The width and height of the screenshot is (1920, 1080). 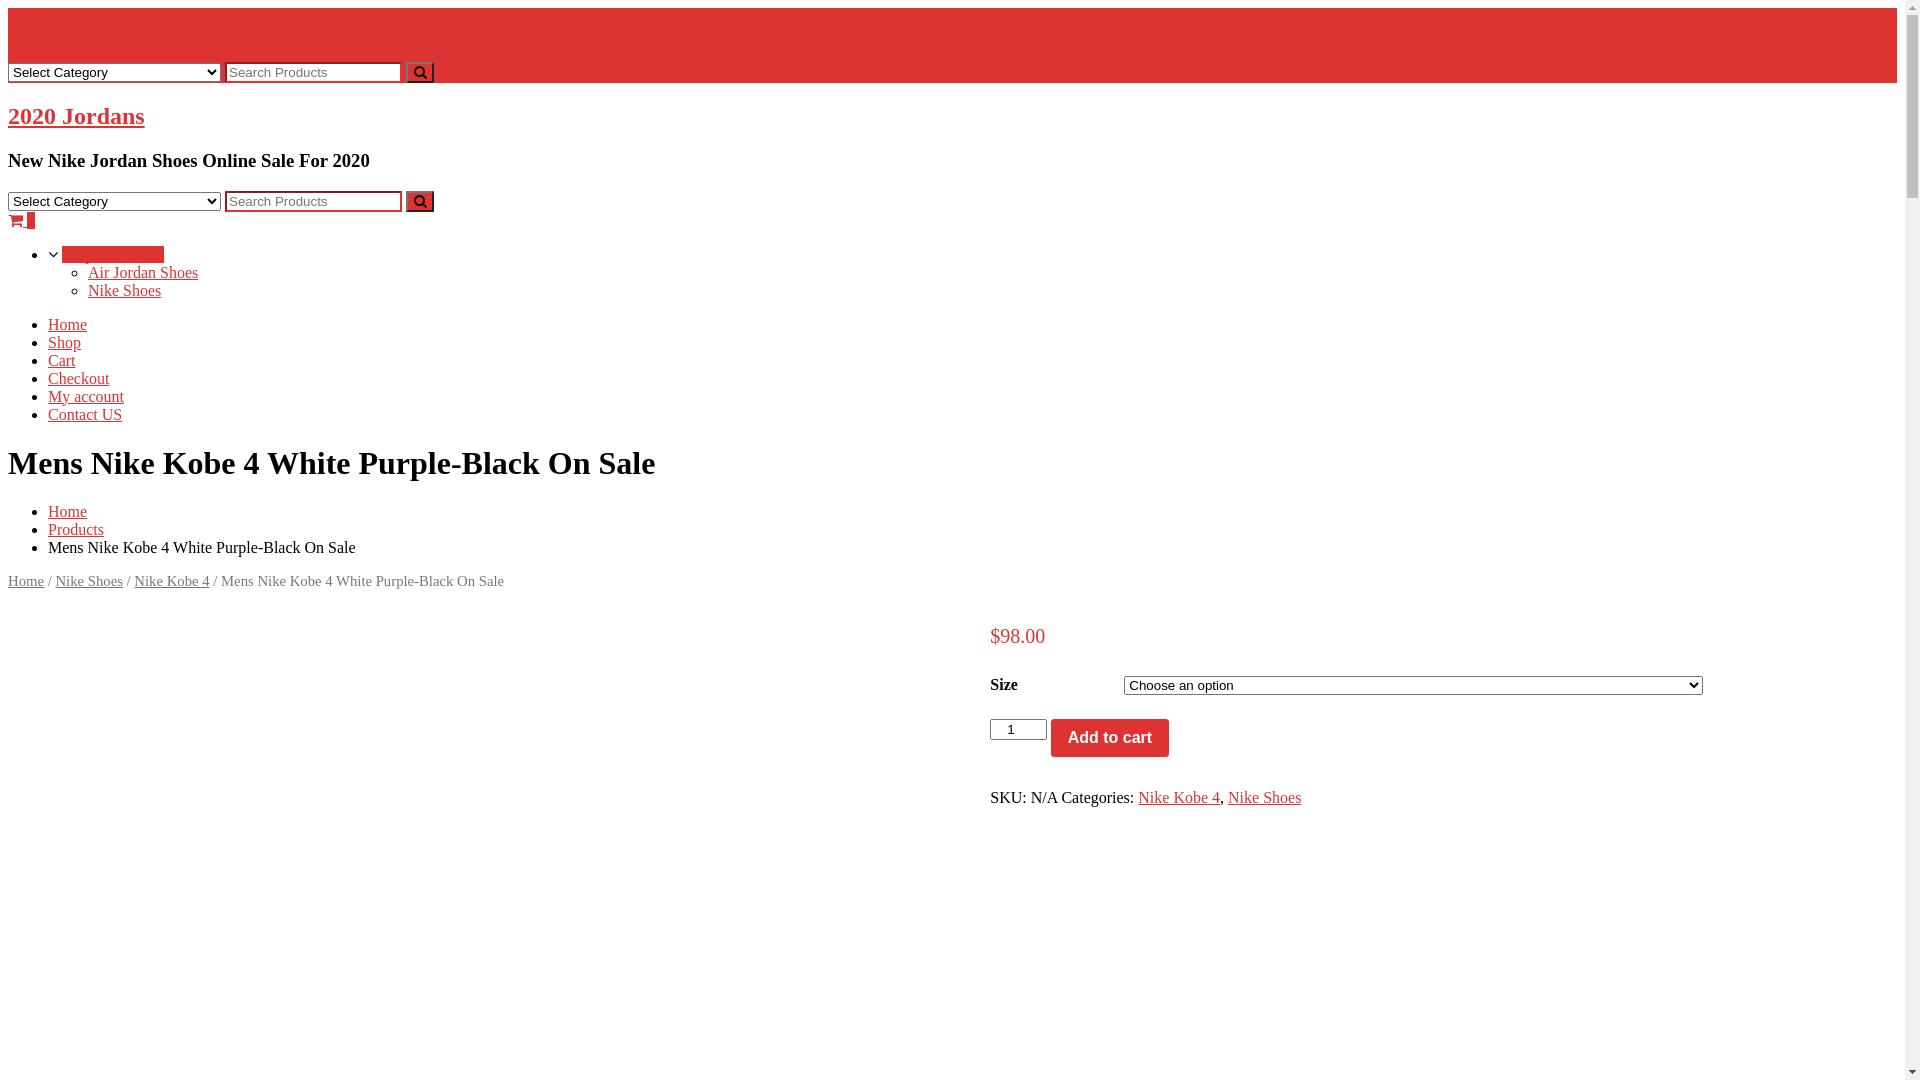 I want to click on Search, so click(x=420, y=72).